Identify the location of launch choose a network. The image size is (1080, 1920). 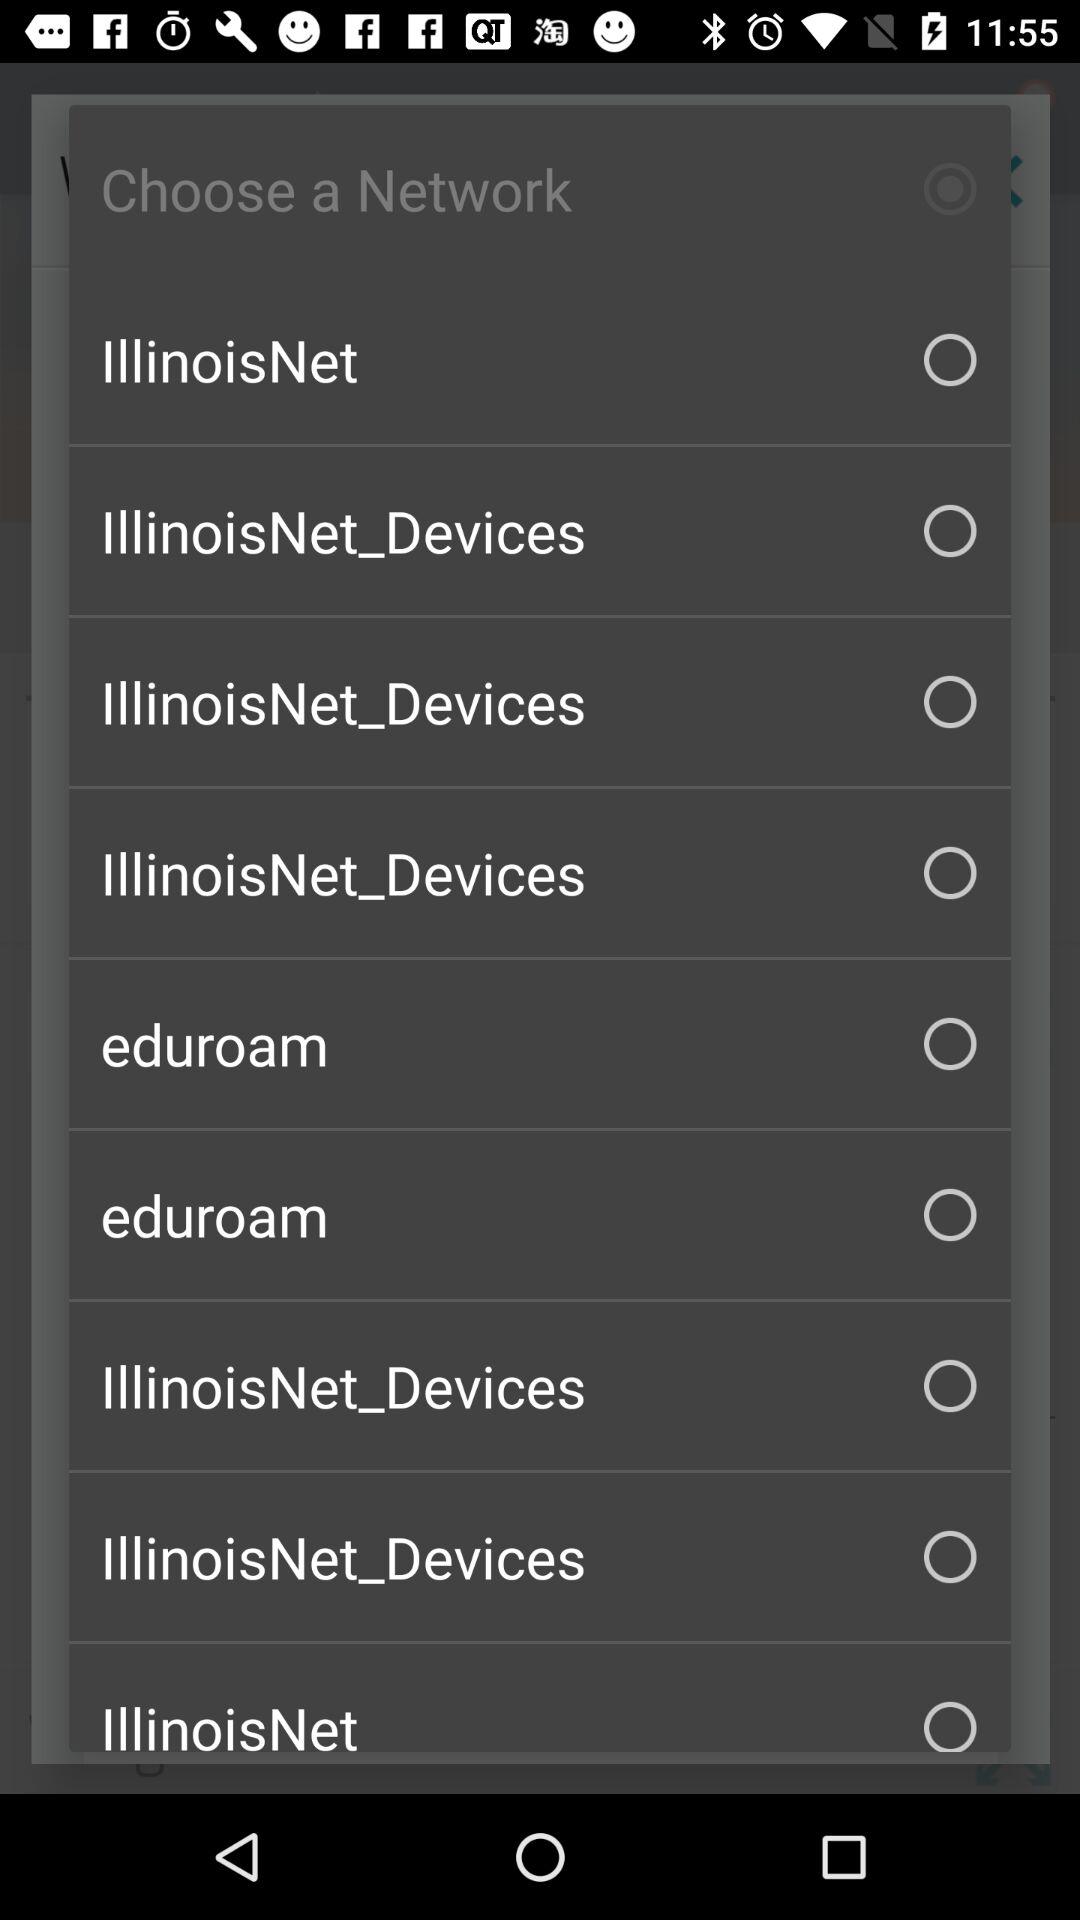
(540, 189).